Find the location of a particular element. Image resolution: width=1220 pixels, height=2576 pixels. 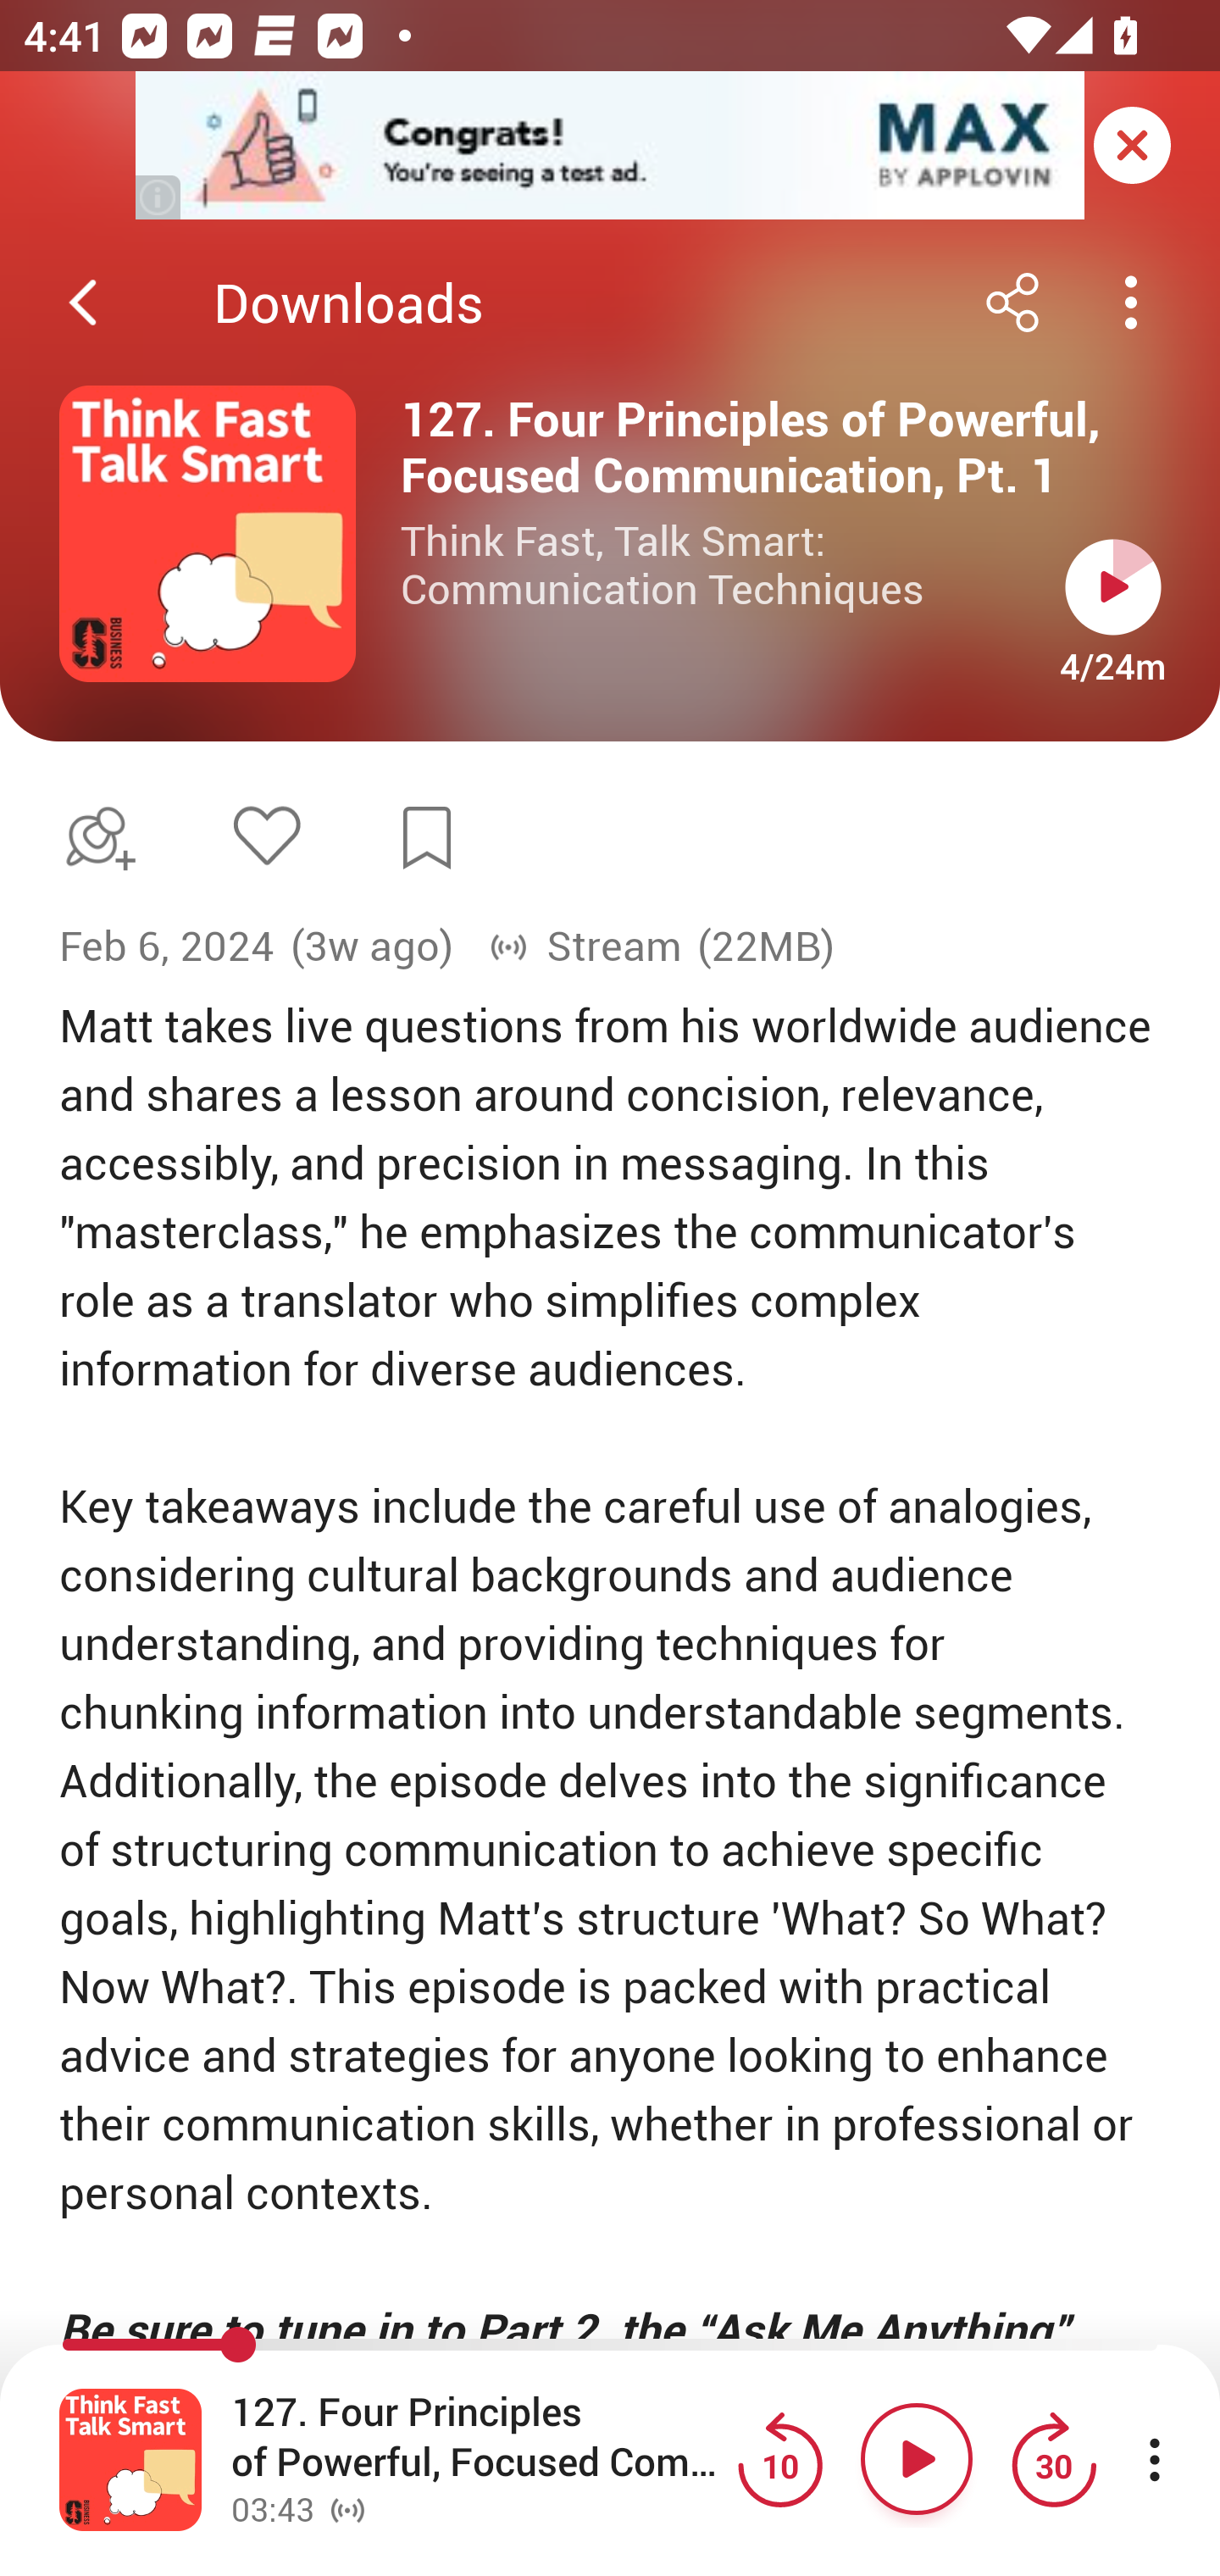

Jump back is located at coordinates (779, 2460).